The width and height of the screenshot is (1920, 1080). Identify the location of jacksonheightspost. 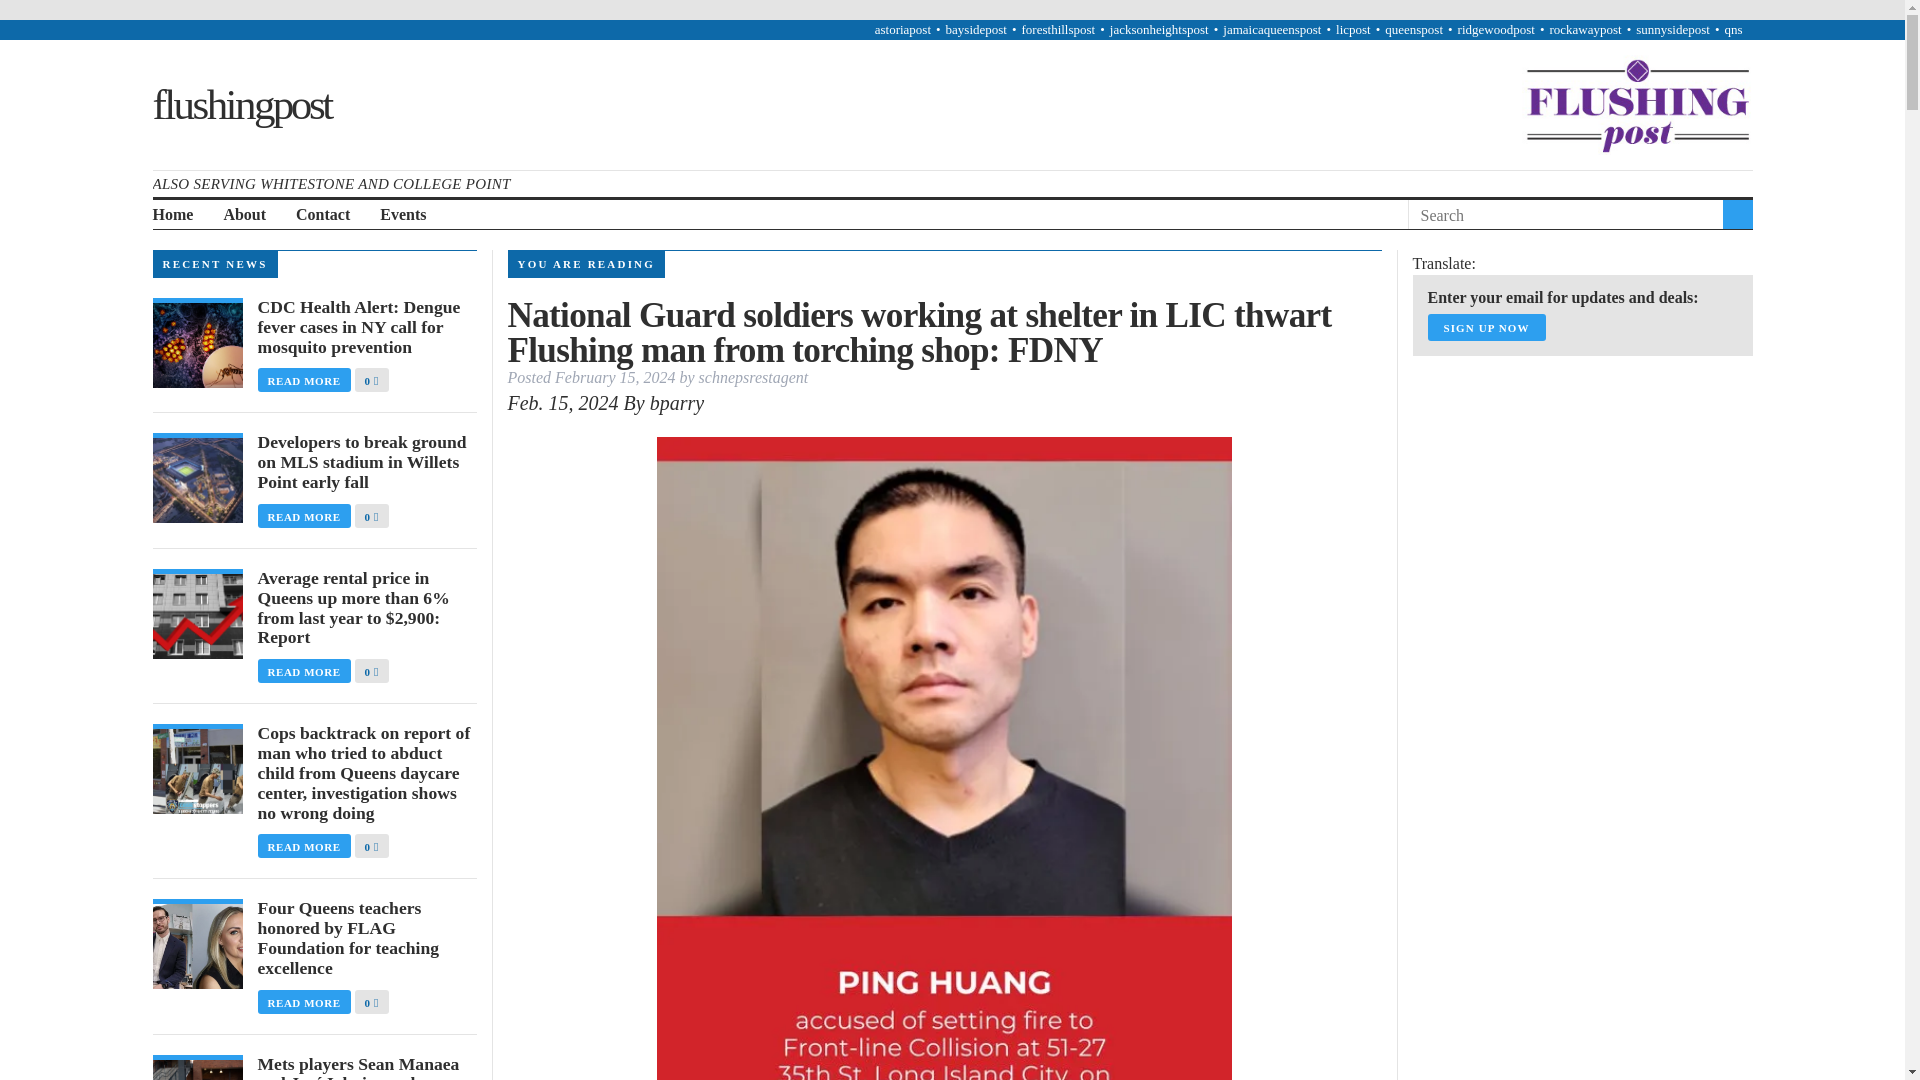
(1159, 28).